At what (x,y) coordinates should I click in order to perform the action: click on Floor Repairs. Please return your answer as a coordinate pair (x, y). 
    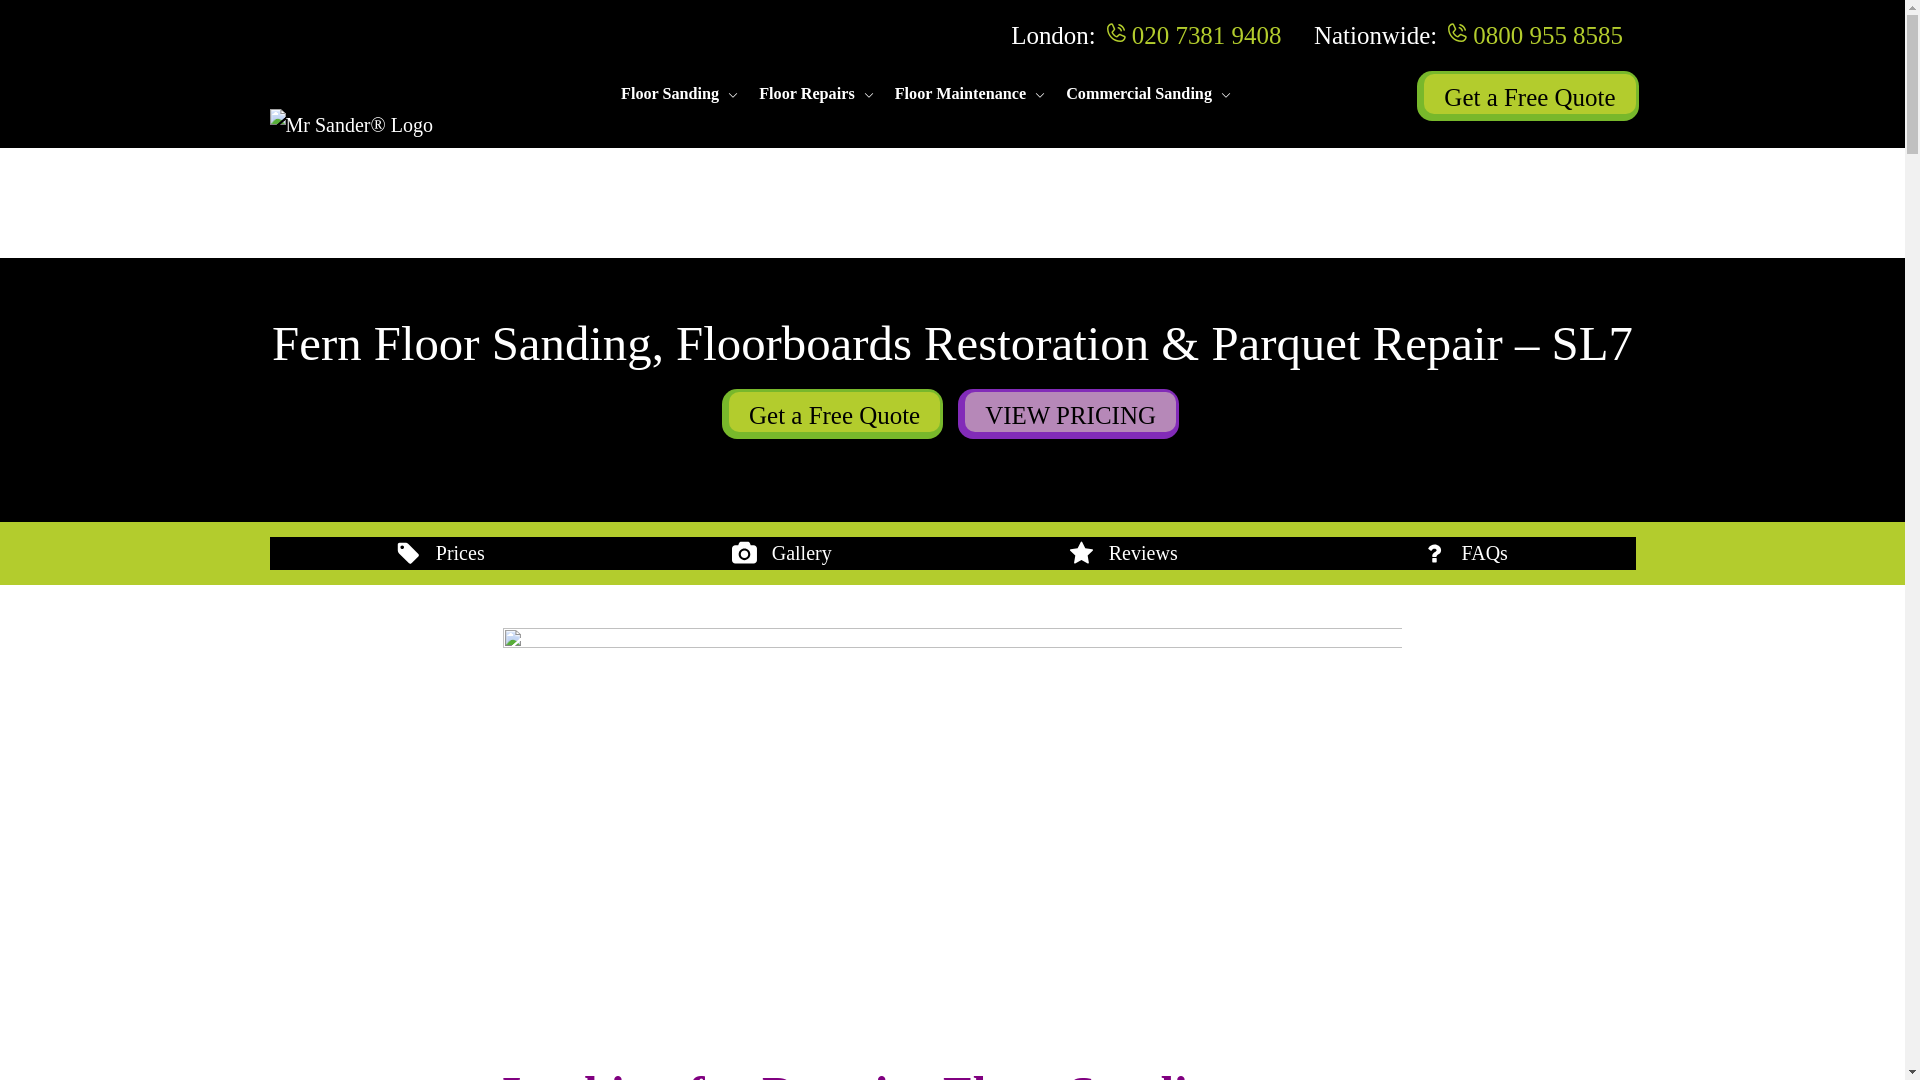
    Looking at the image, I should click on (806, 94).